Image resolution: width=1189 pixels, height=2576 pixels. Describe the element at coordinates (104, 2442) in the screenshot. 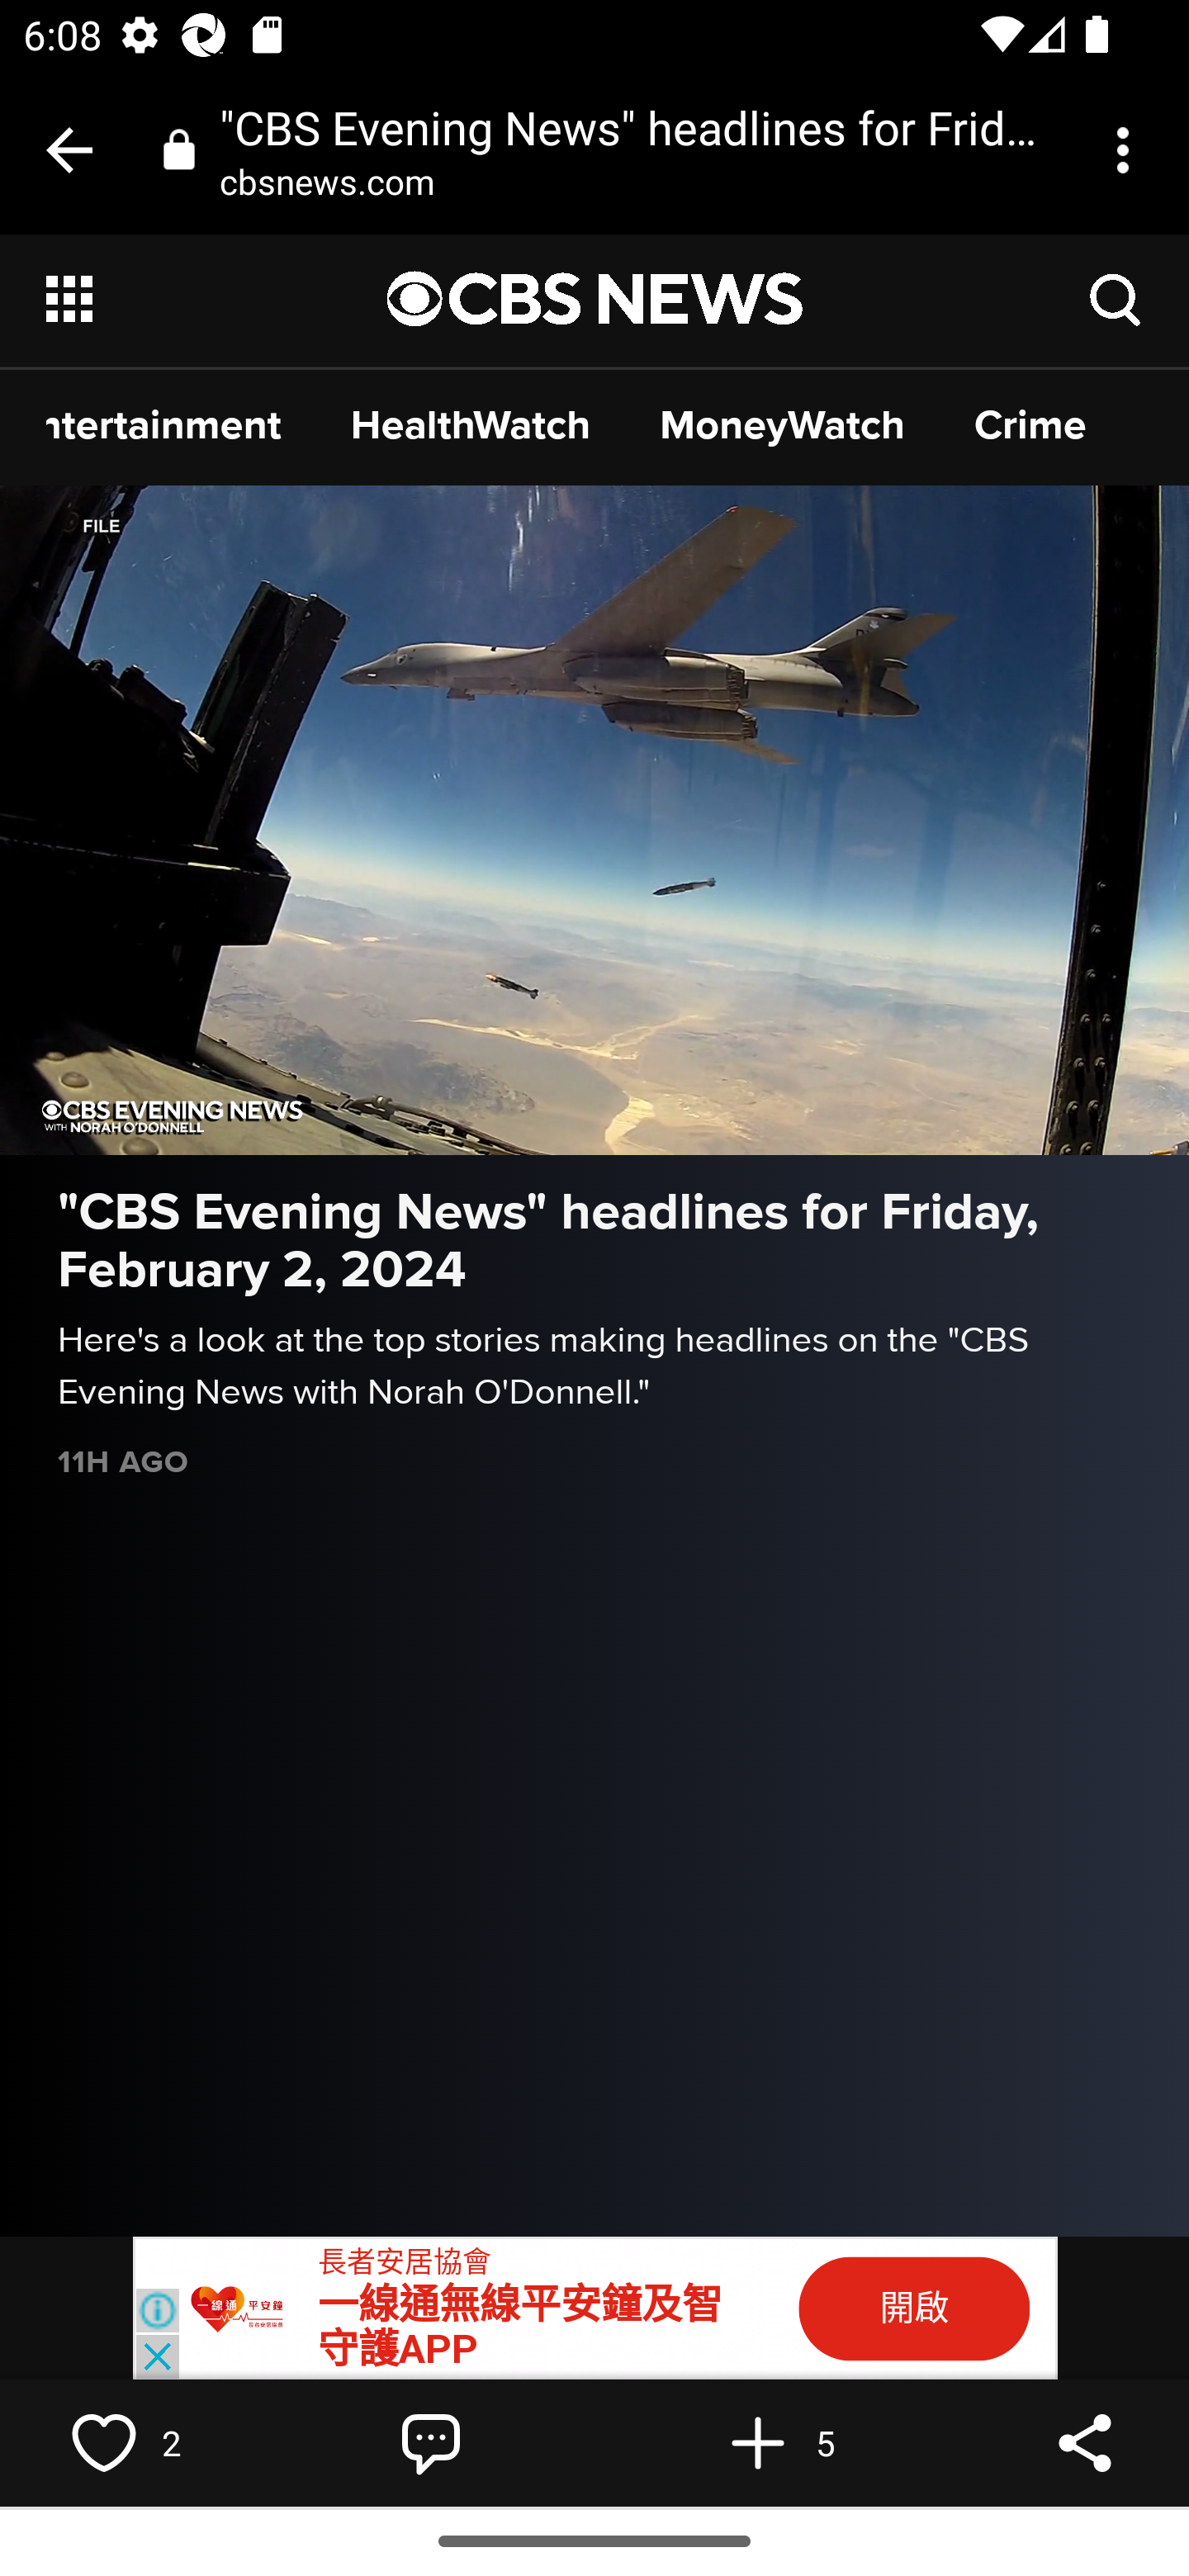

I see `Like` at that location.